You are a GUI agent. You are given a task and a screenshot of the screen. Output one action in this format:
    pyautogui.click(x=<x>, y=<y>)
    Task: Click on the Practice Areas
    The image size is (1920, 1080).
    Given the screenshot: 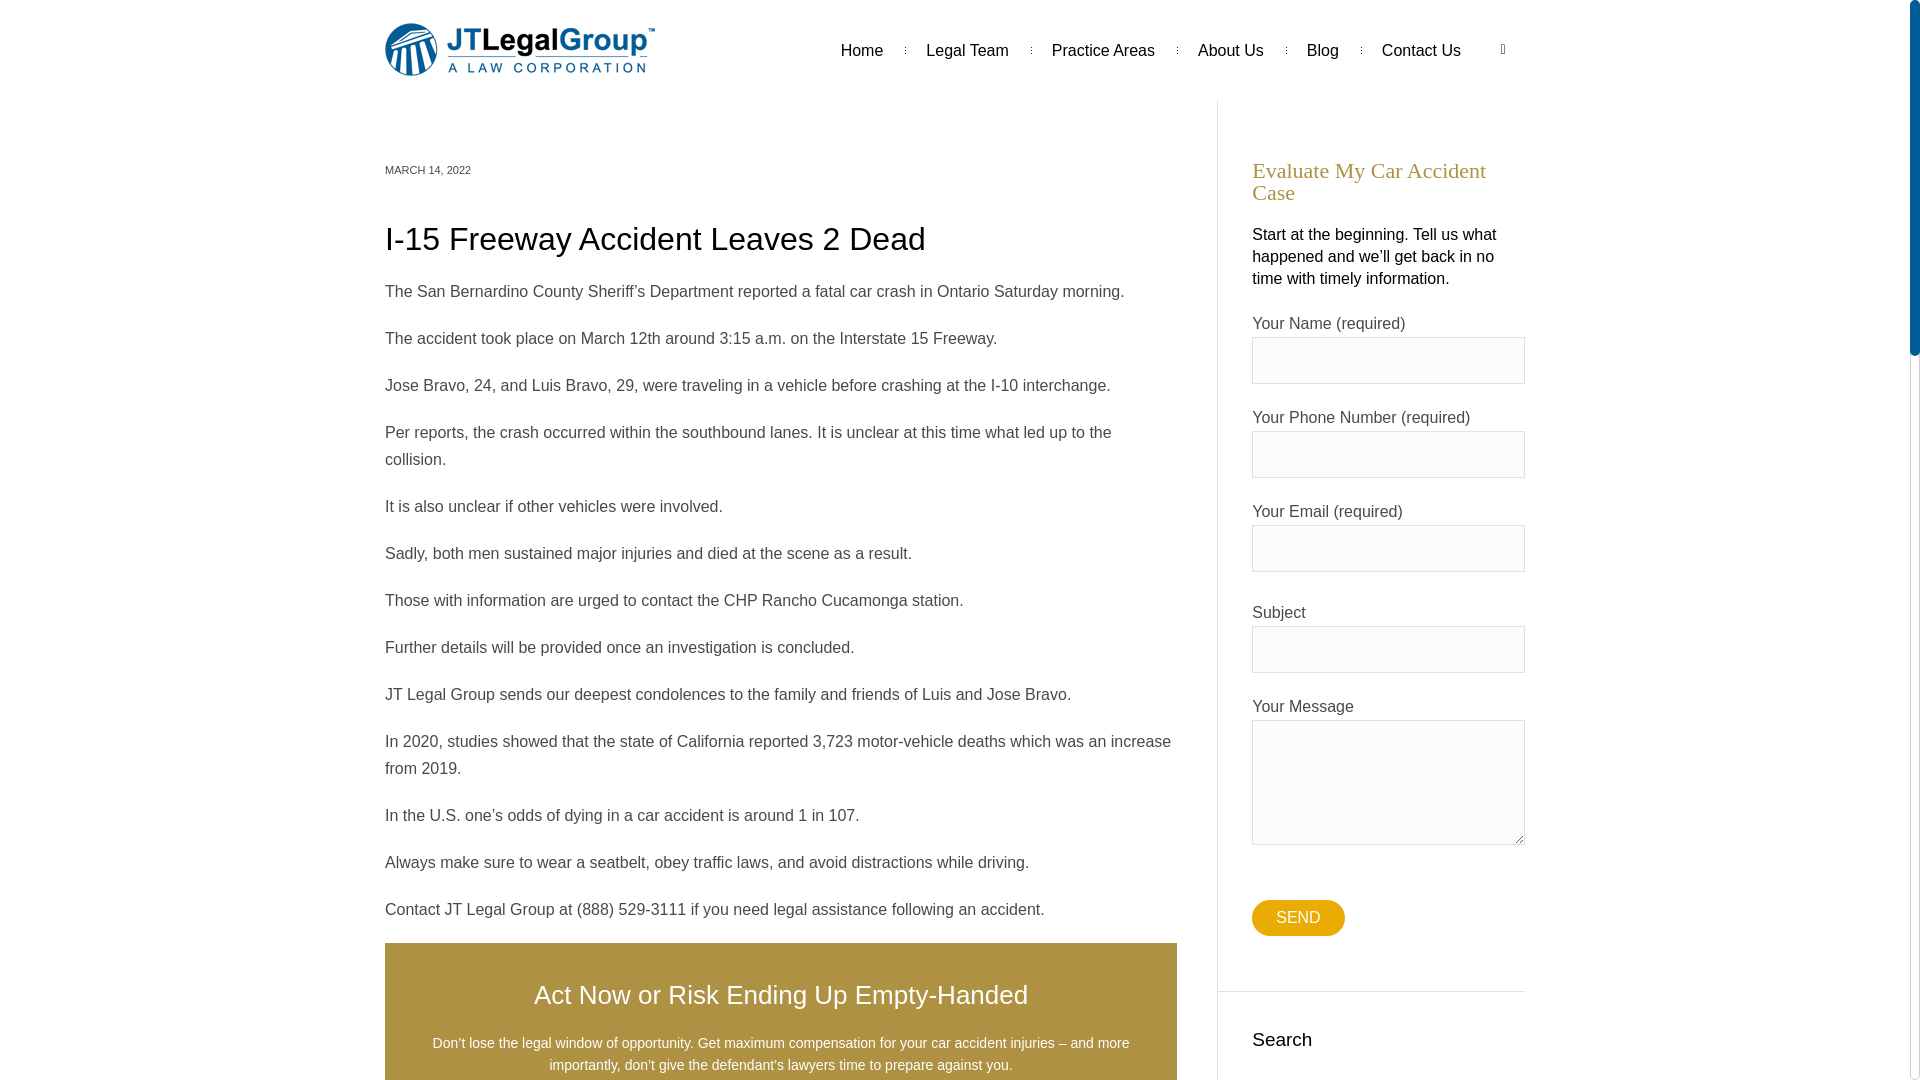 What is the action you would take?
    pyautogui.click(x=1104, y=50)
    